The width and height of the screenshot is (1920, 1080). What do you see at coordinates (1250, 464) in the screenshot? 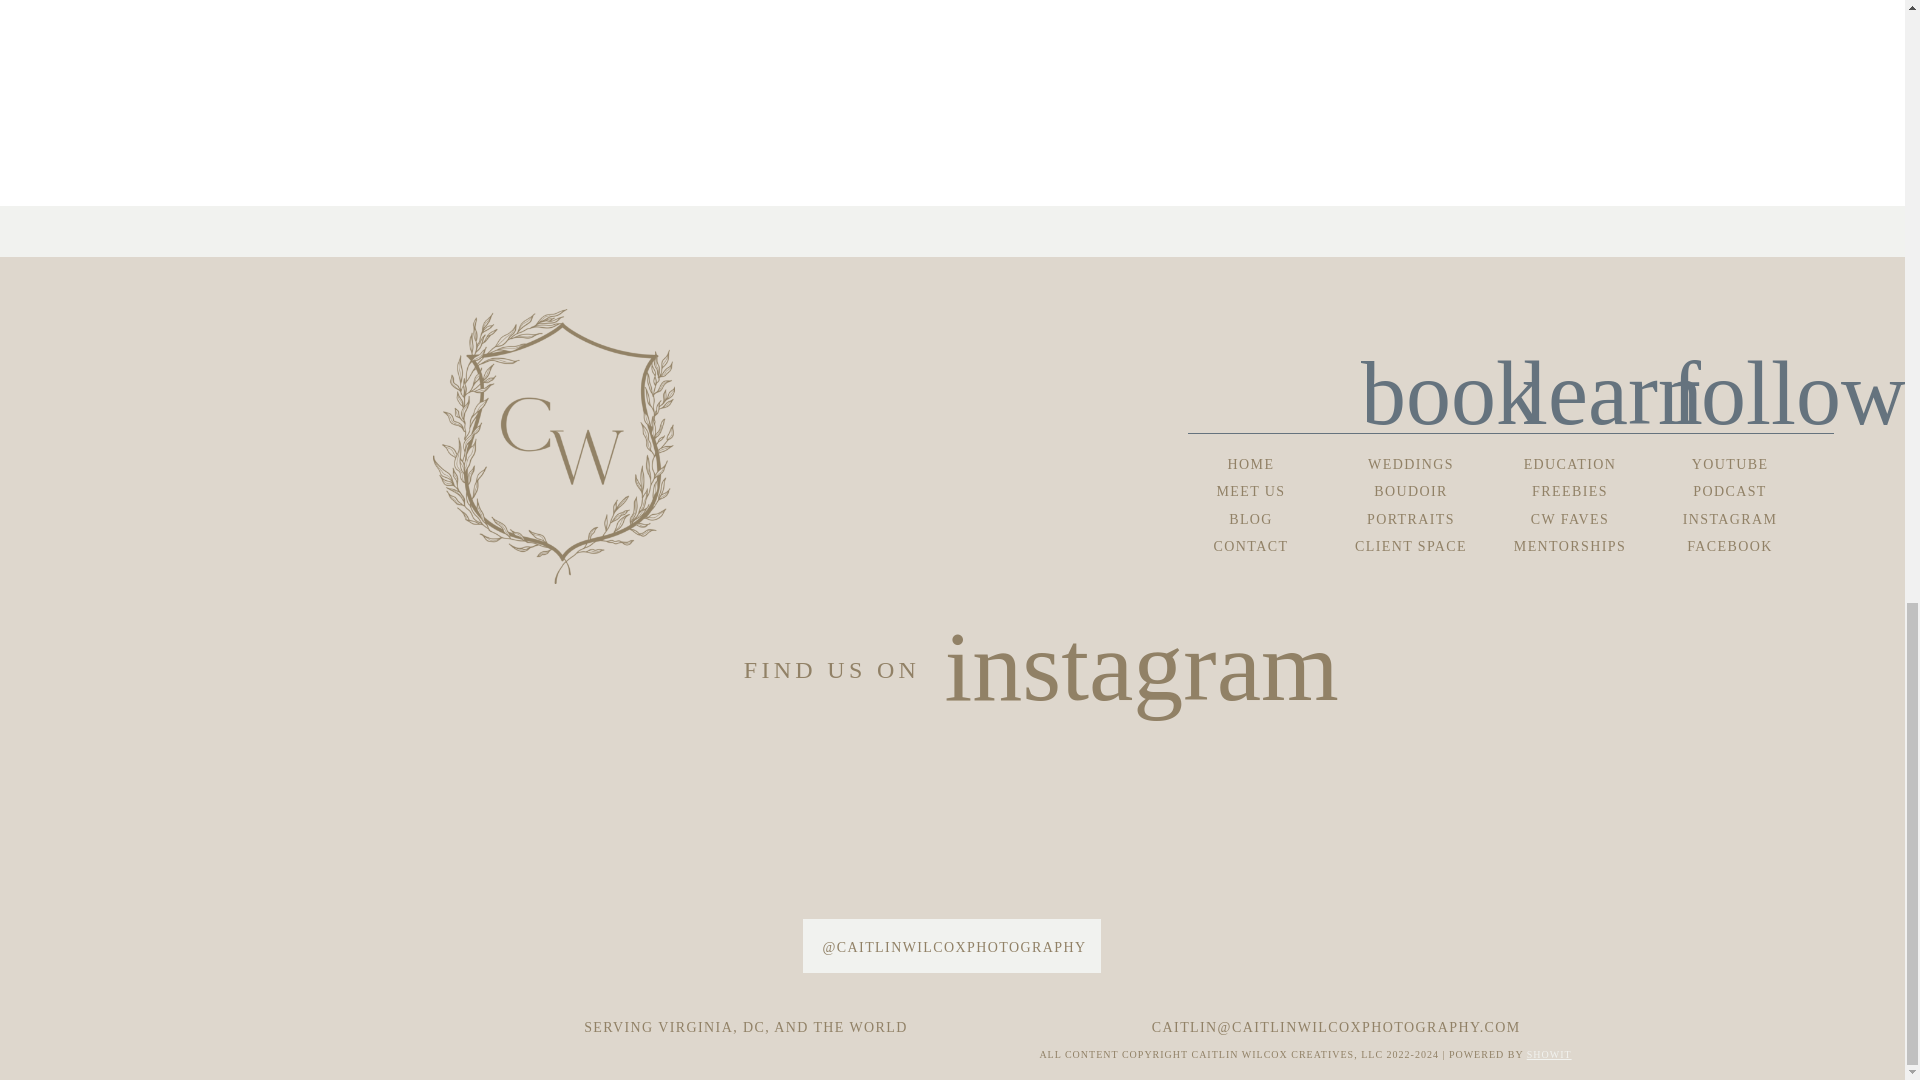
I see `HOME` at bounding box center [1250, 464].